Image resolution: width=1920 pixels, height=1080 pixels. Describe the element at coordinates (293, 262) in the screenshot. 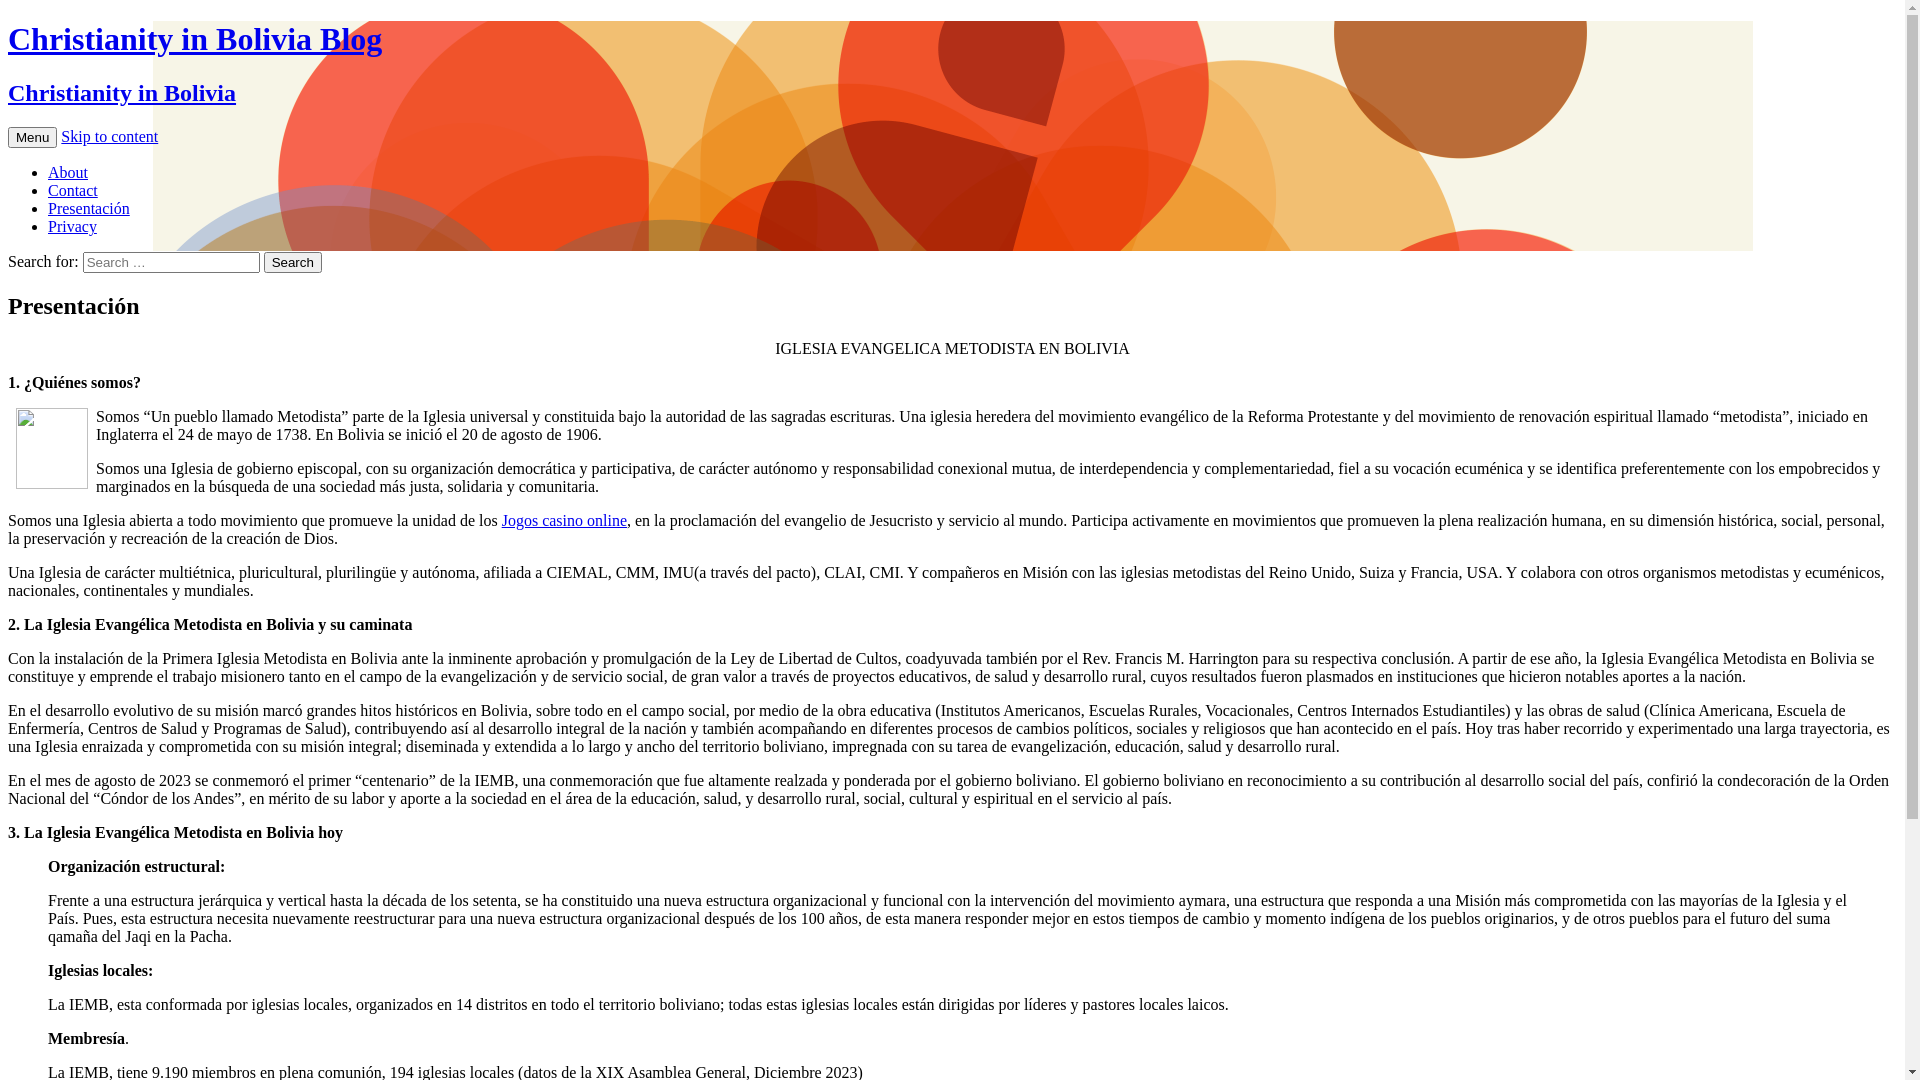

I see `Search` at that location.